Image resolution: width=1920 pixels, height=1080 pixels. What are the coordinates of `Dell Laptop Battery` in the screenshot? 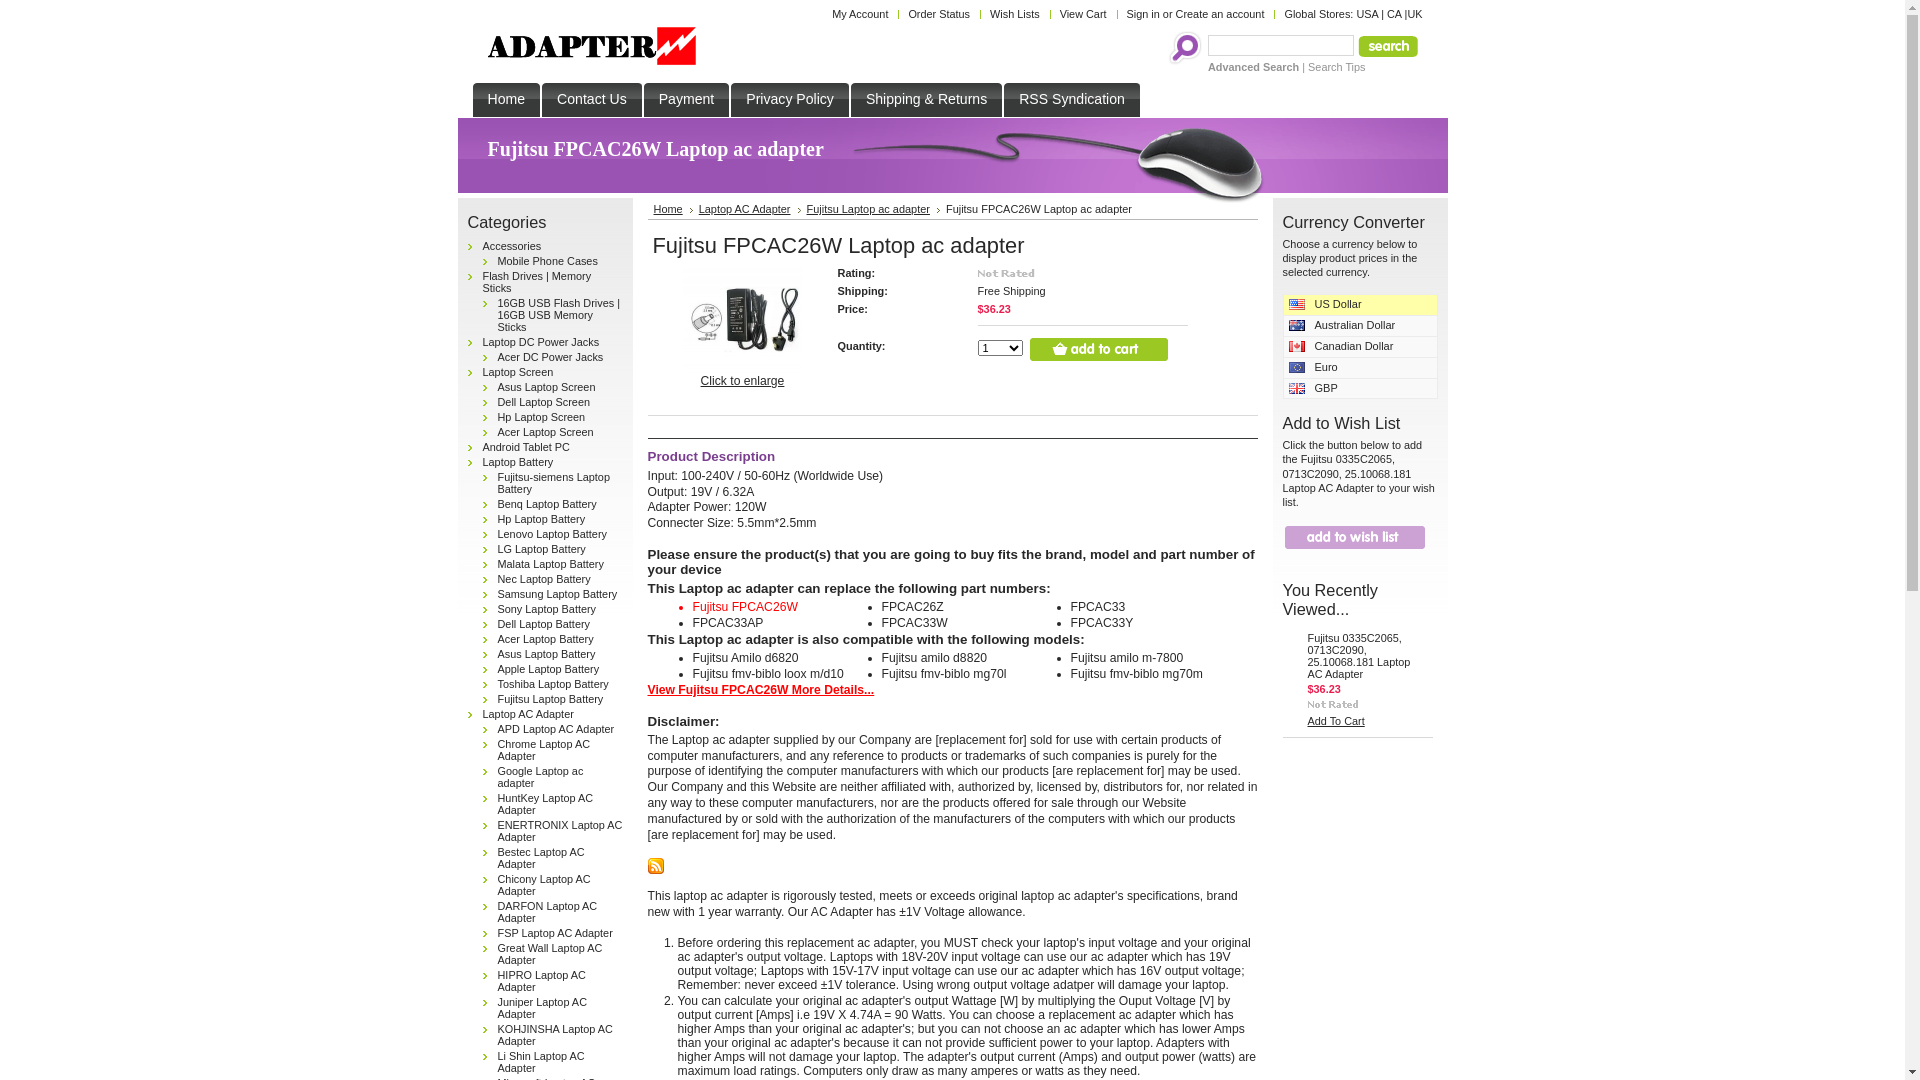 It's located at (544, 624).